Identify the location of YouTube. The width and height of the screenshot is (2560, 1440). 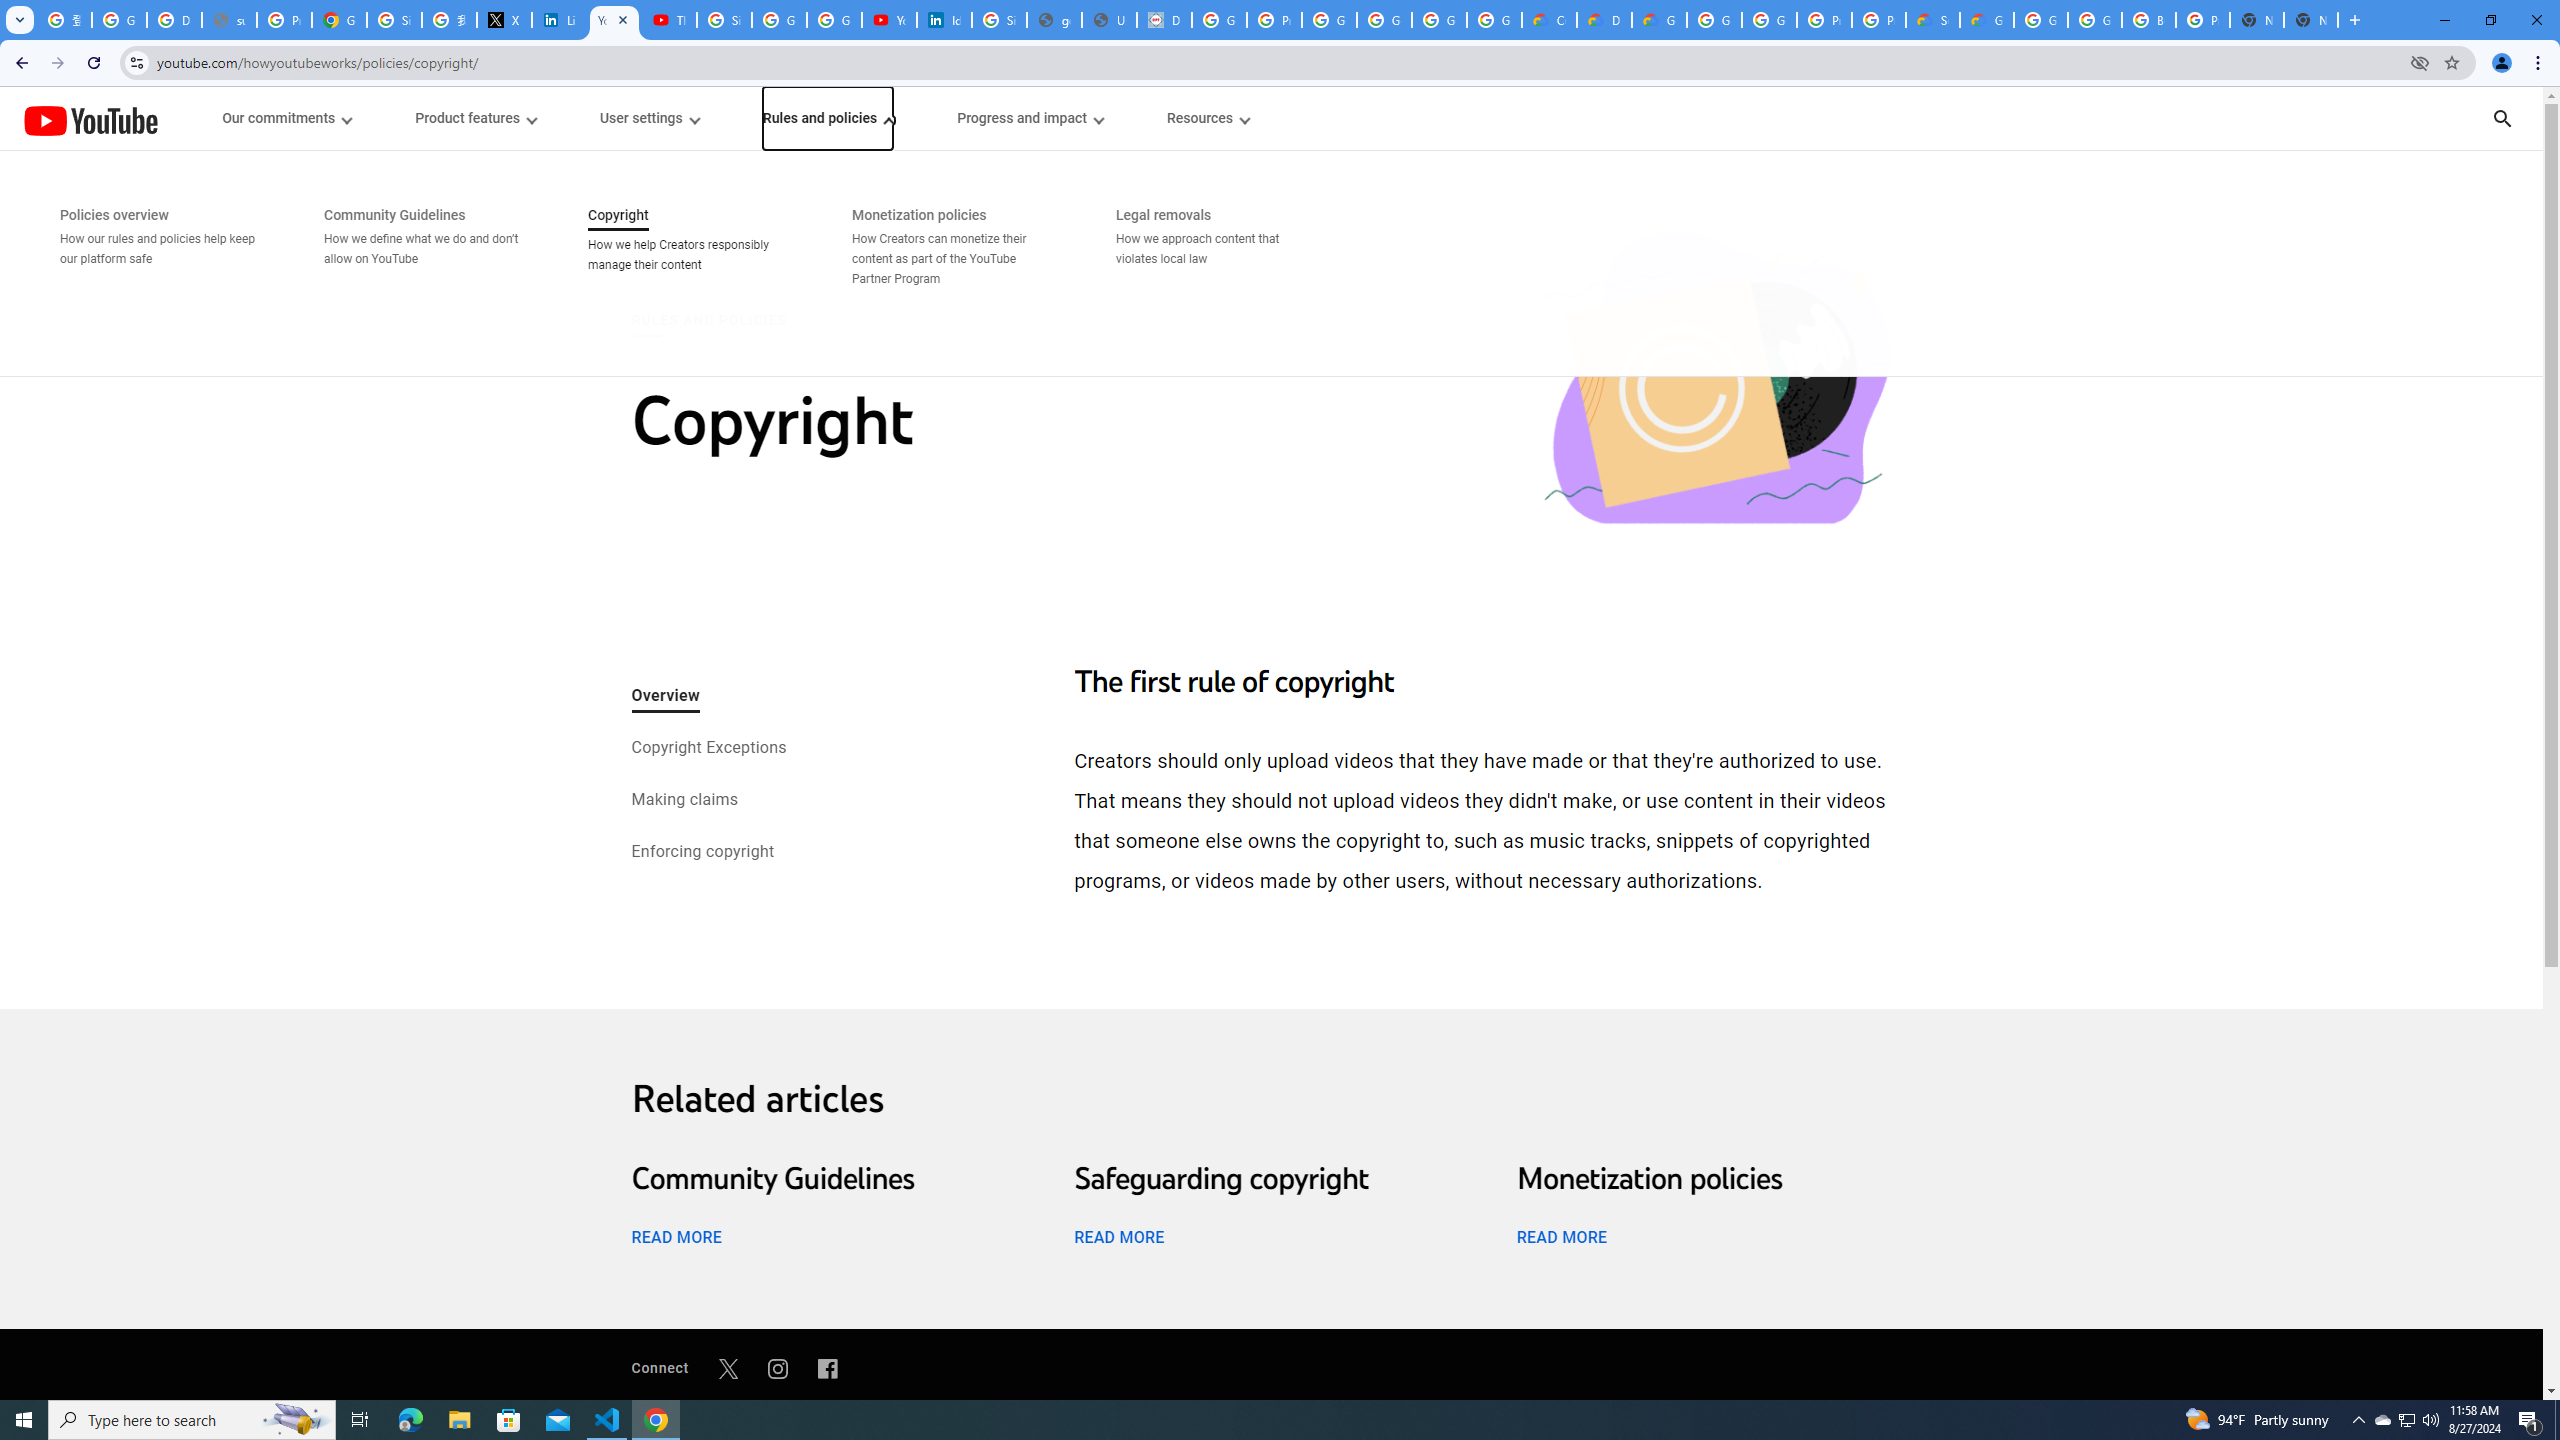
(90, 120).